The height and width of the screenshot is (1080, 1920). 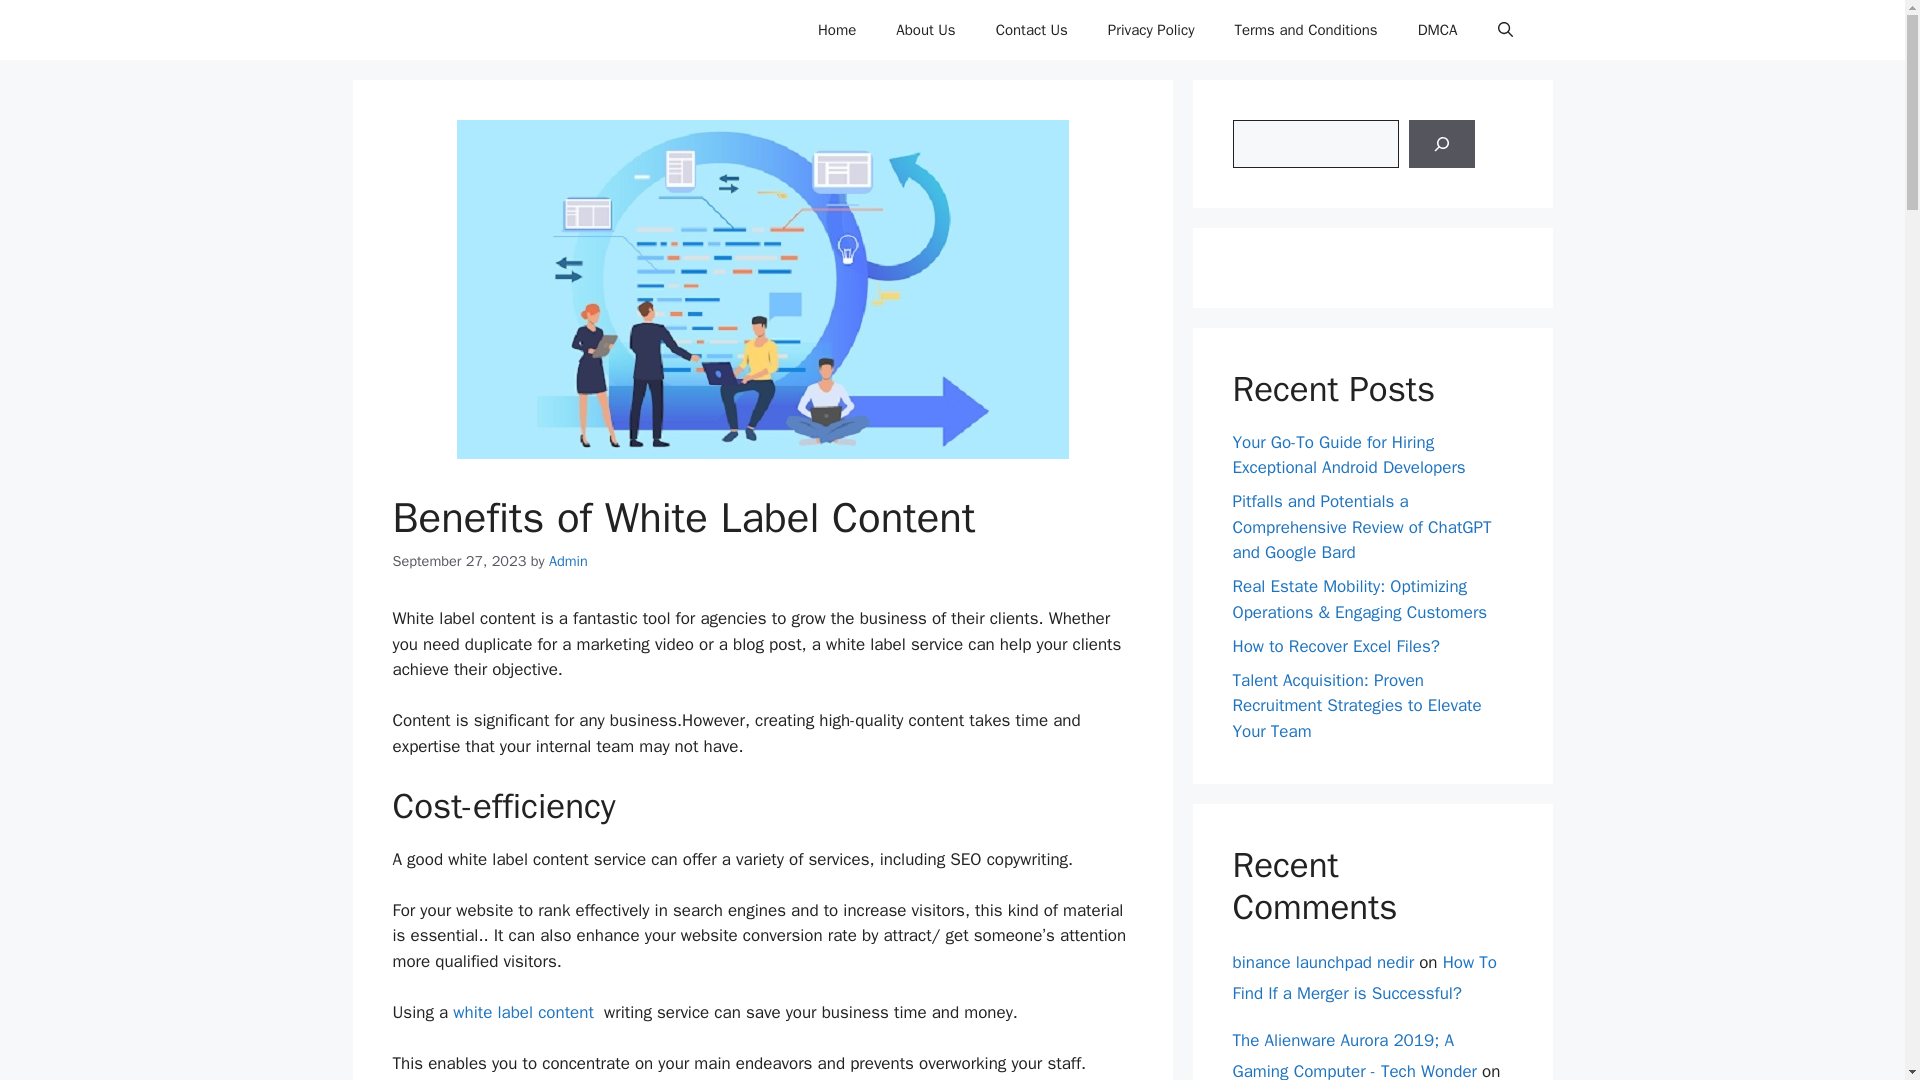 I want to click on Terms and Conditions, so click(x=1305, y=30).